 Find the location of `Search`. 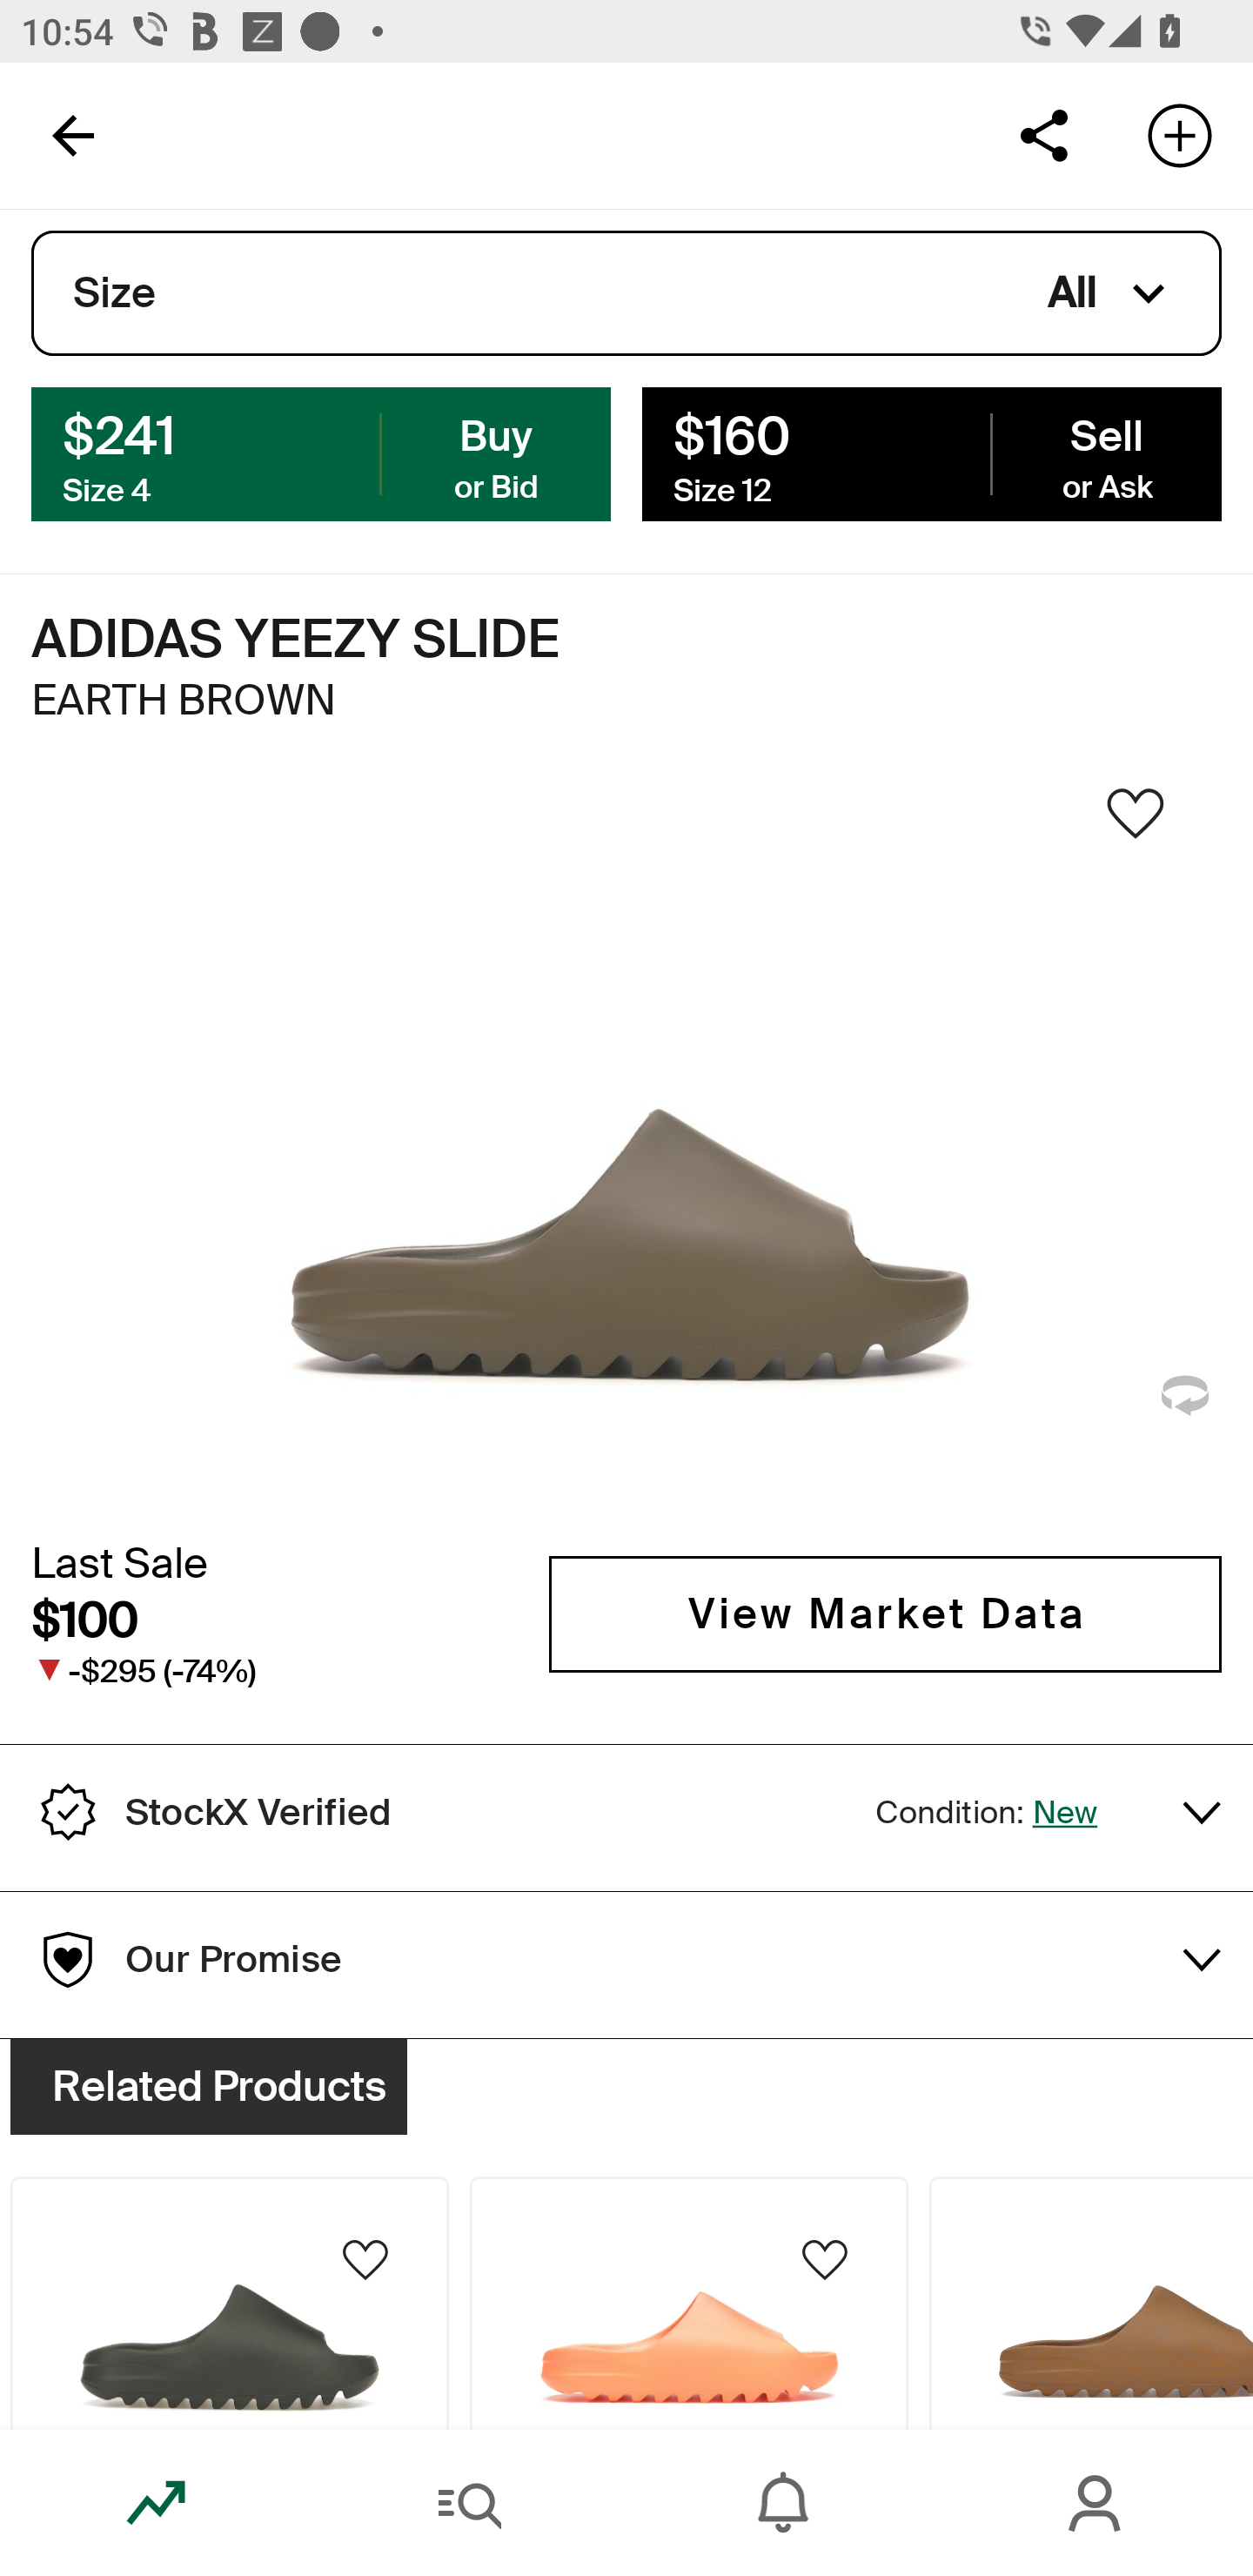

Search is located at coordinates (470, 2503).